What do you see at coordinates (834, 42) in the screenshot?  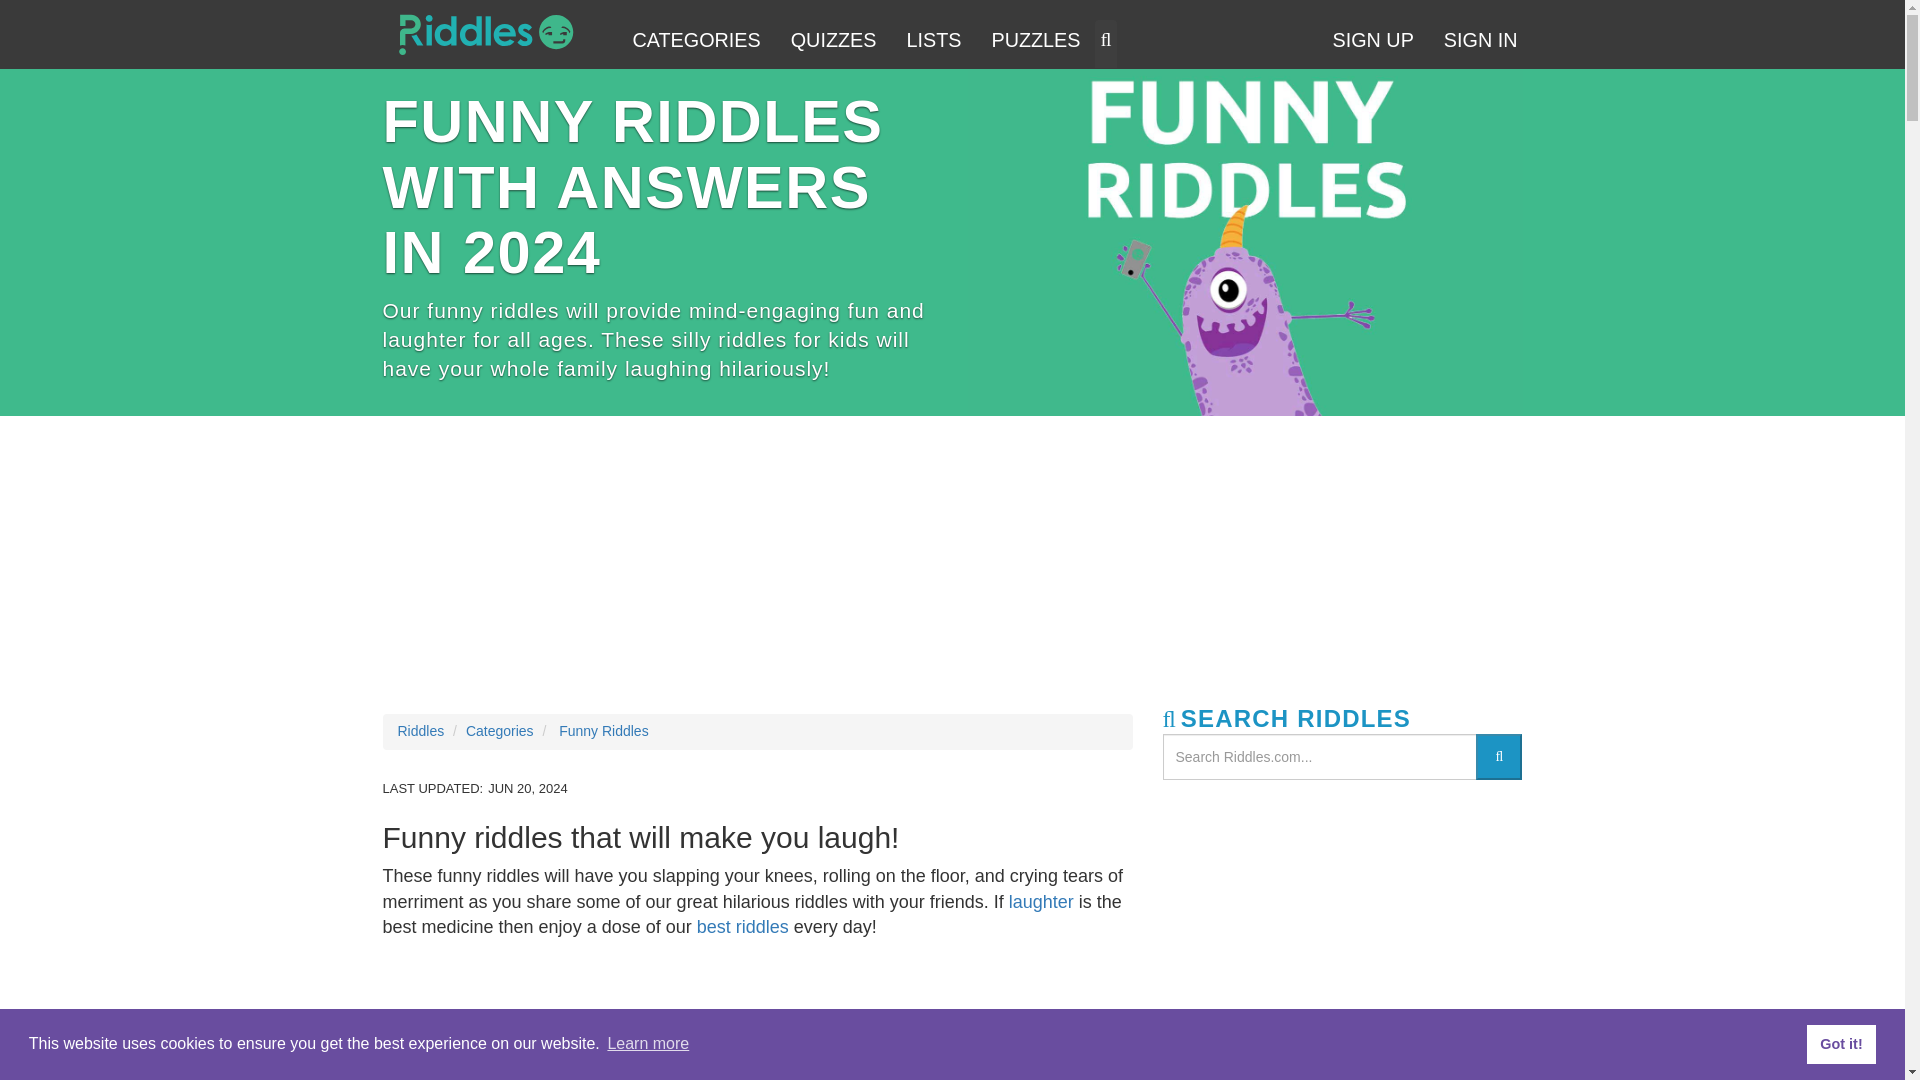 I see `QUIZZES` at bounding box center [834, 42].